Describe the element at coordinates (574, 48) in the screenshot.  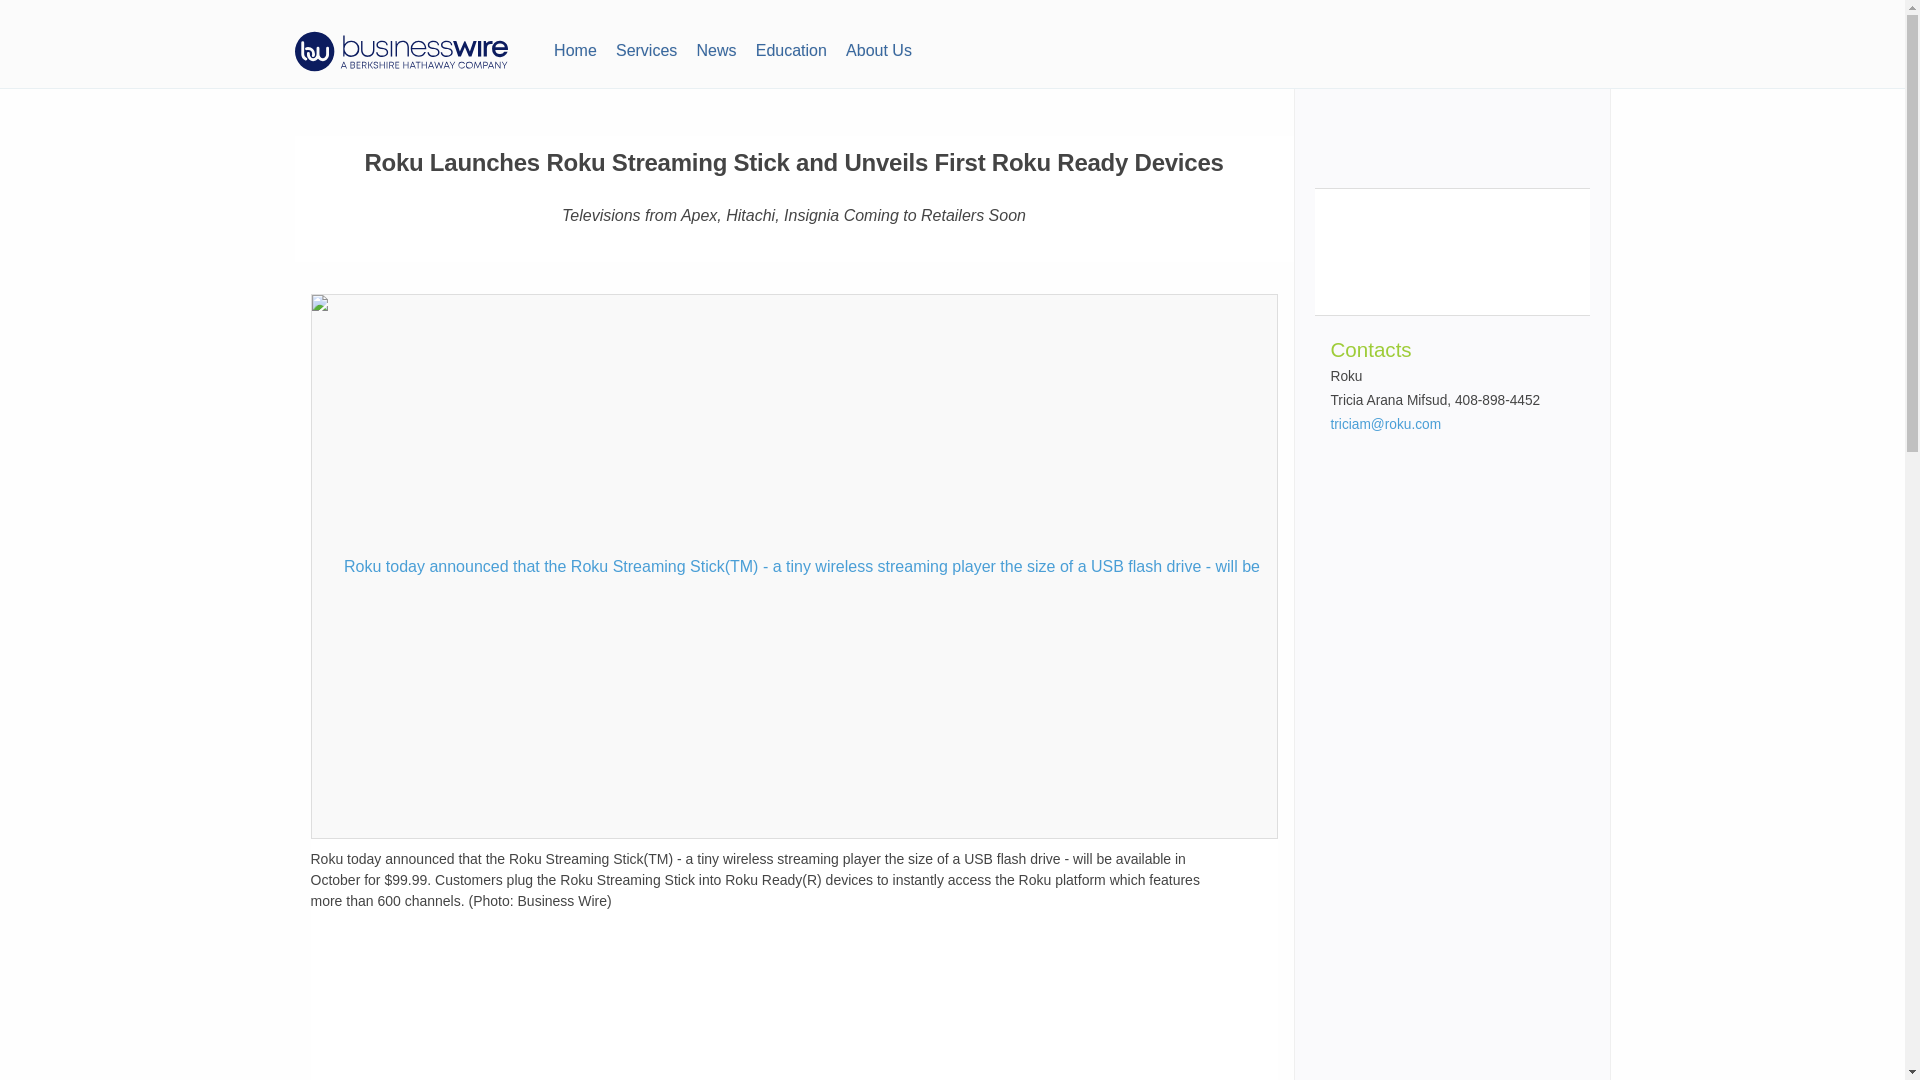
I see `Home` at that location.